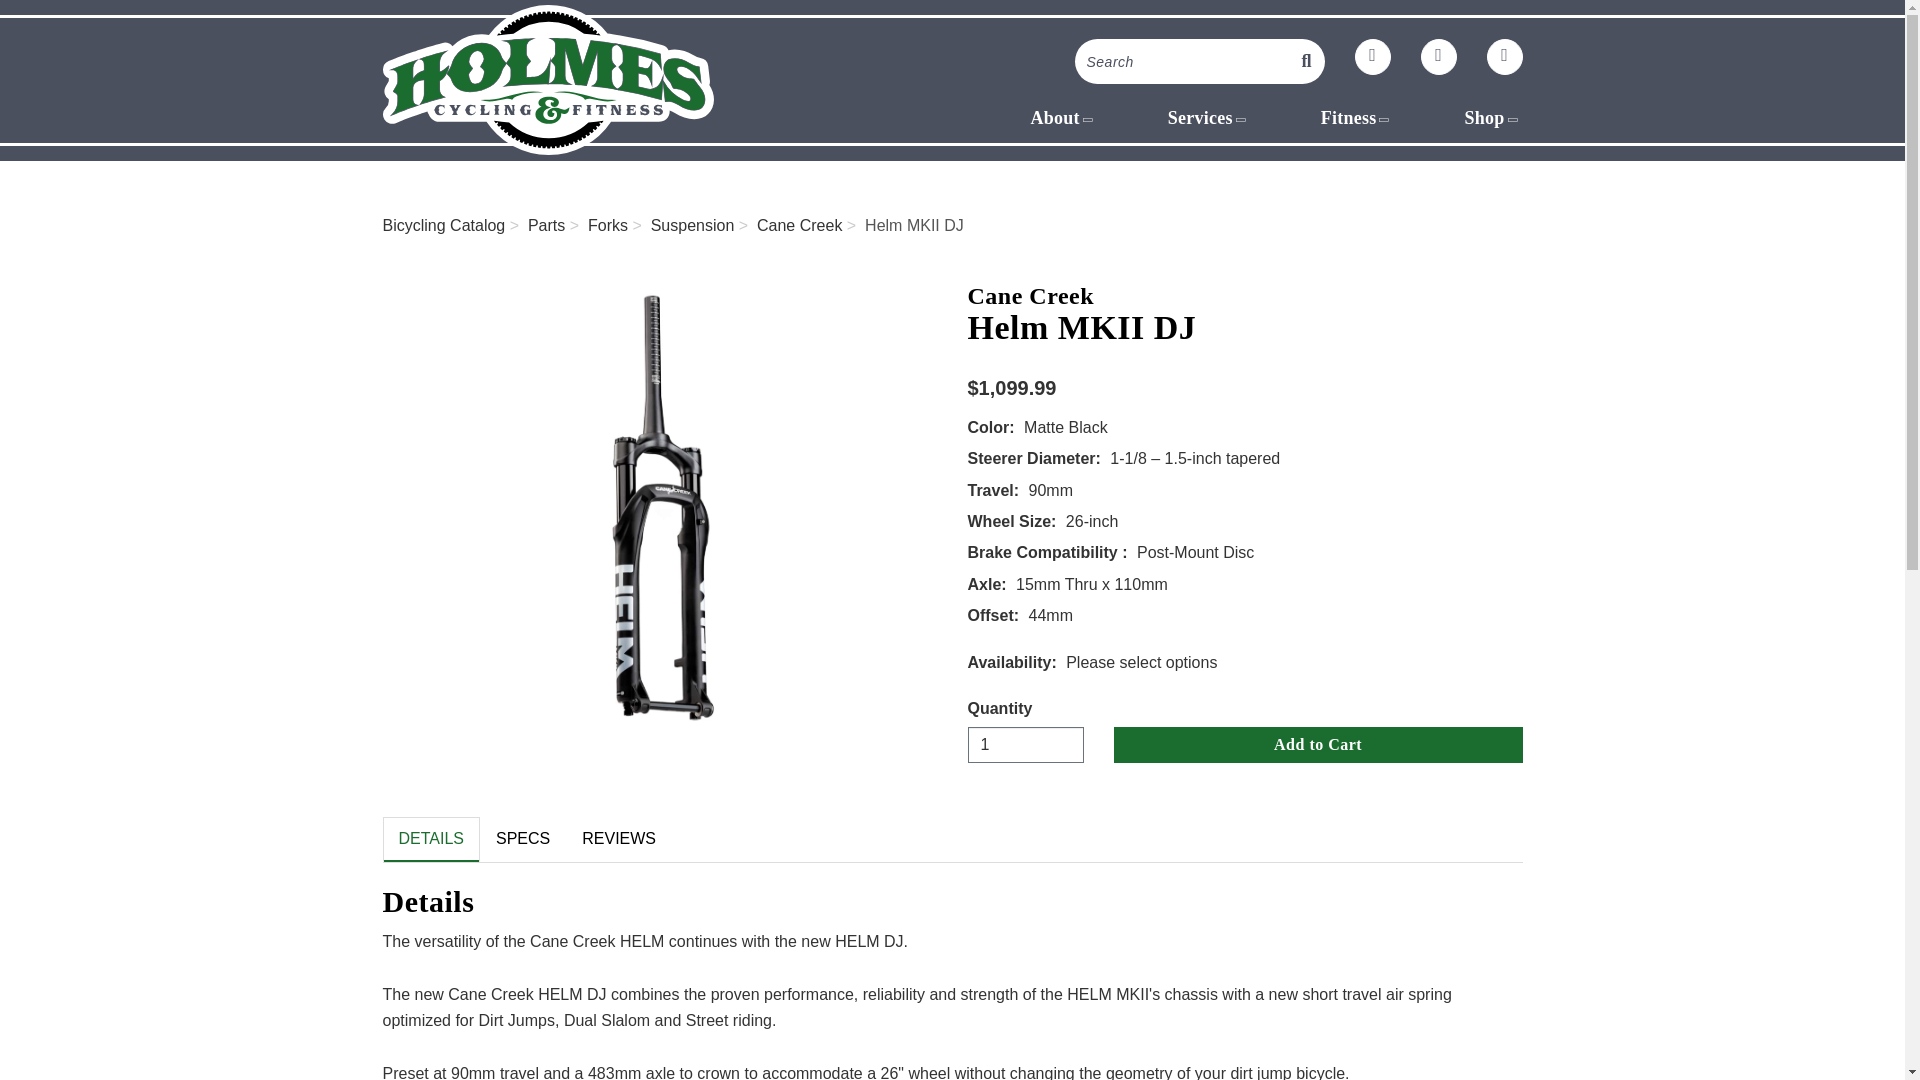  What do you see at coordinates (1180, 60) in the screenshot?
I see `Search` at bounding box center [1180, 60].